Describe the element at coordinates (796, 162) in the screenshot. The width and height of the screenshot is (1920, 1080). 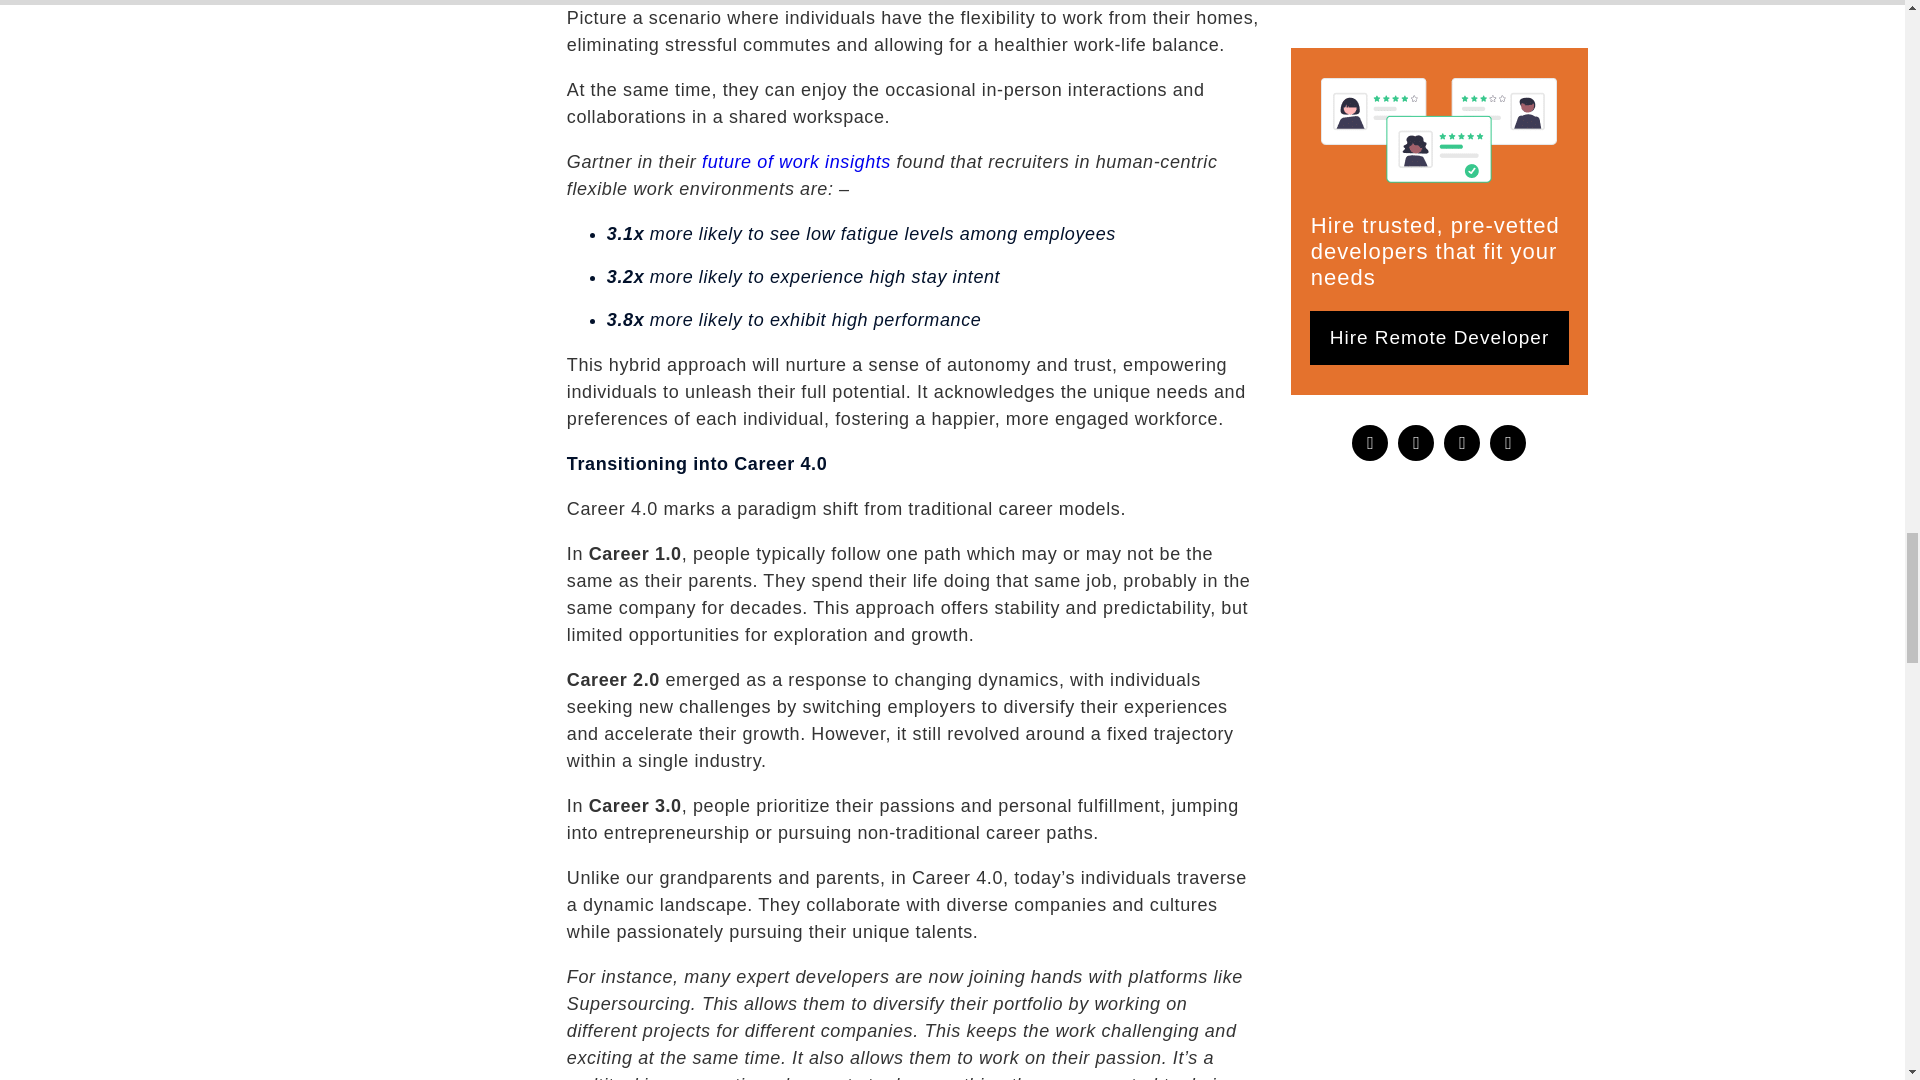
I see `future of work insights` at that location.